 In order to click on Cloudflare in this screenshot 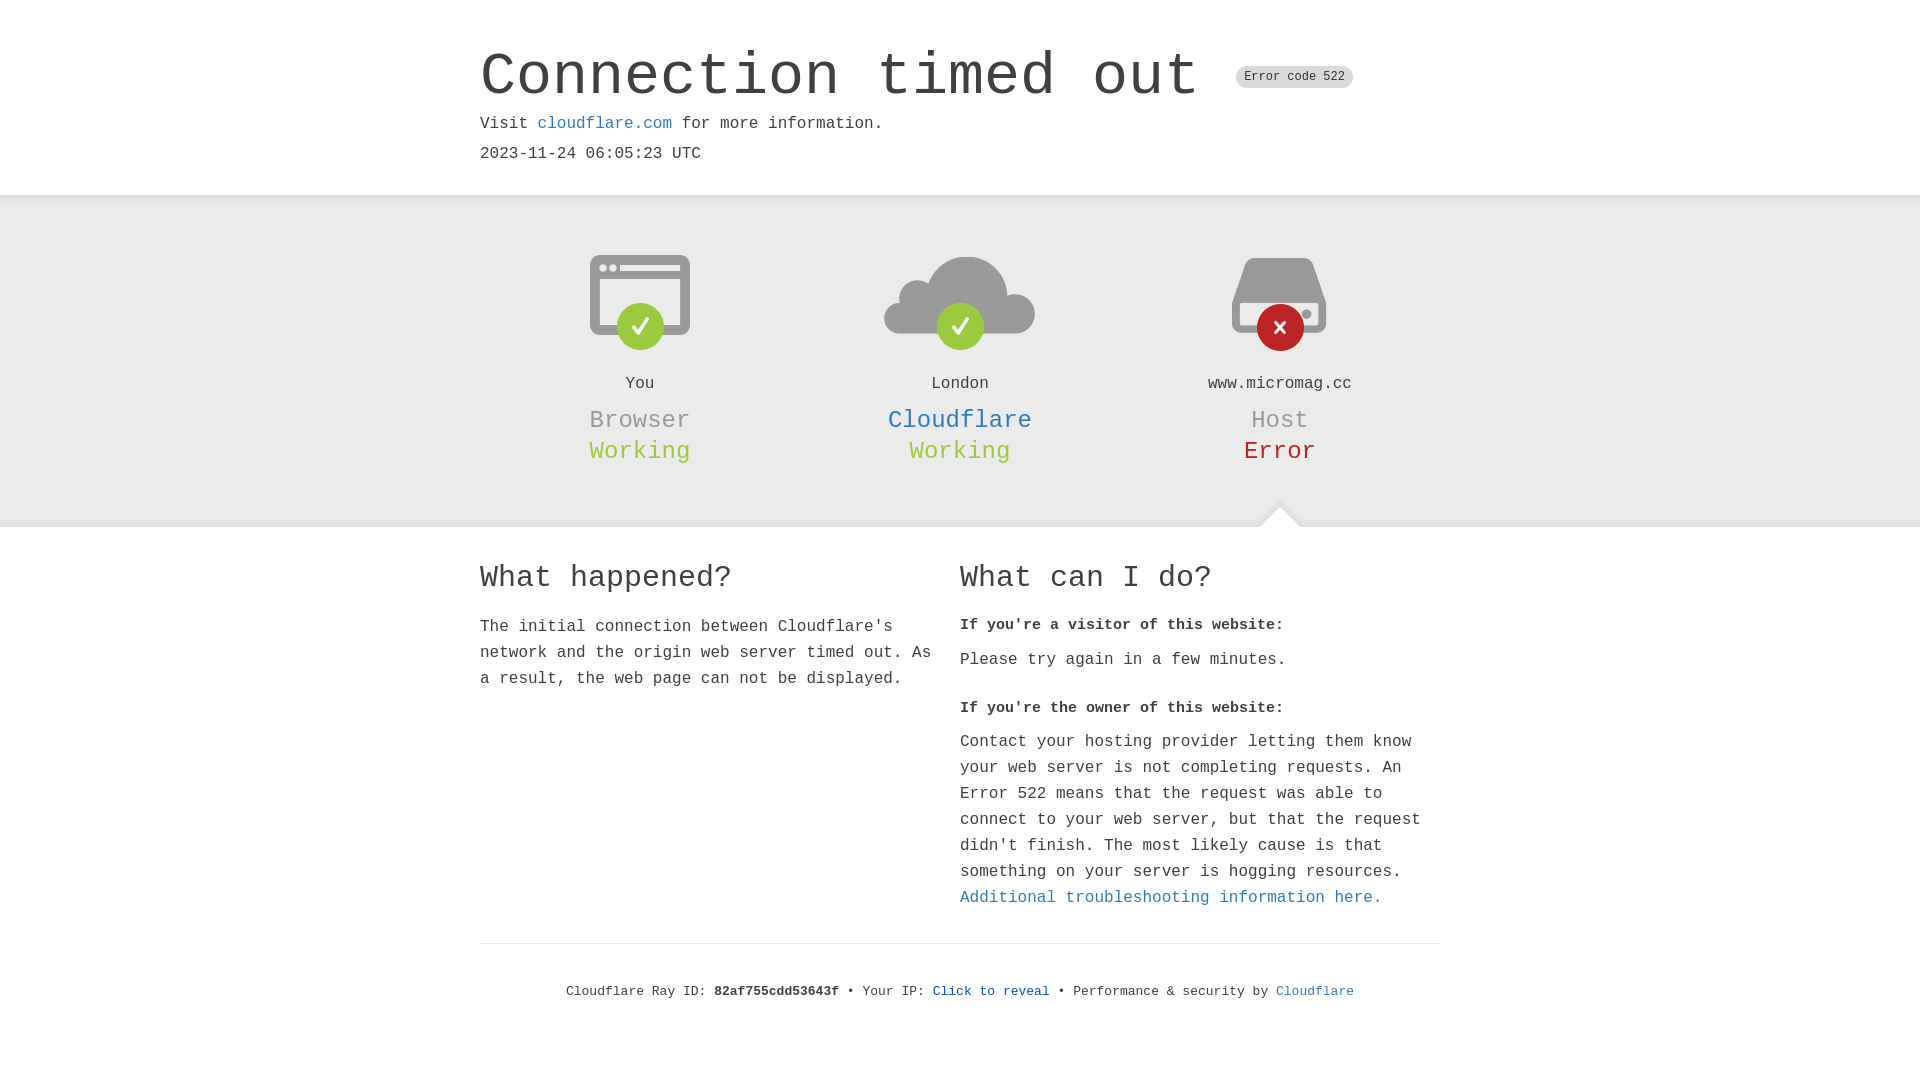, I will do `click(960, 420)`.